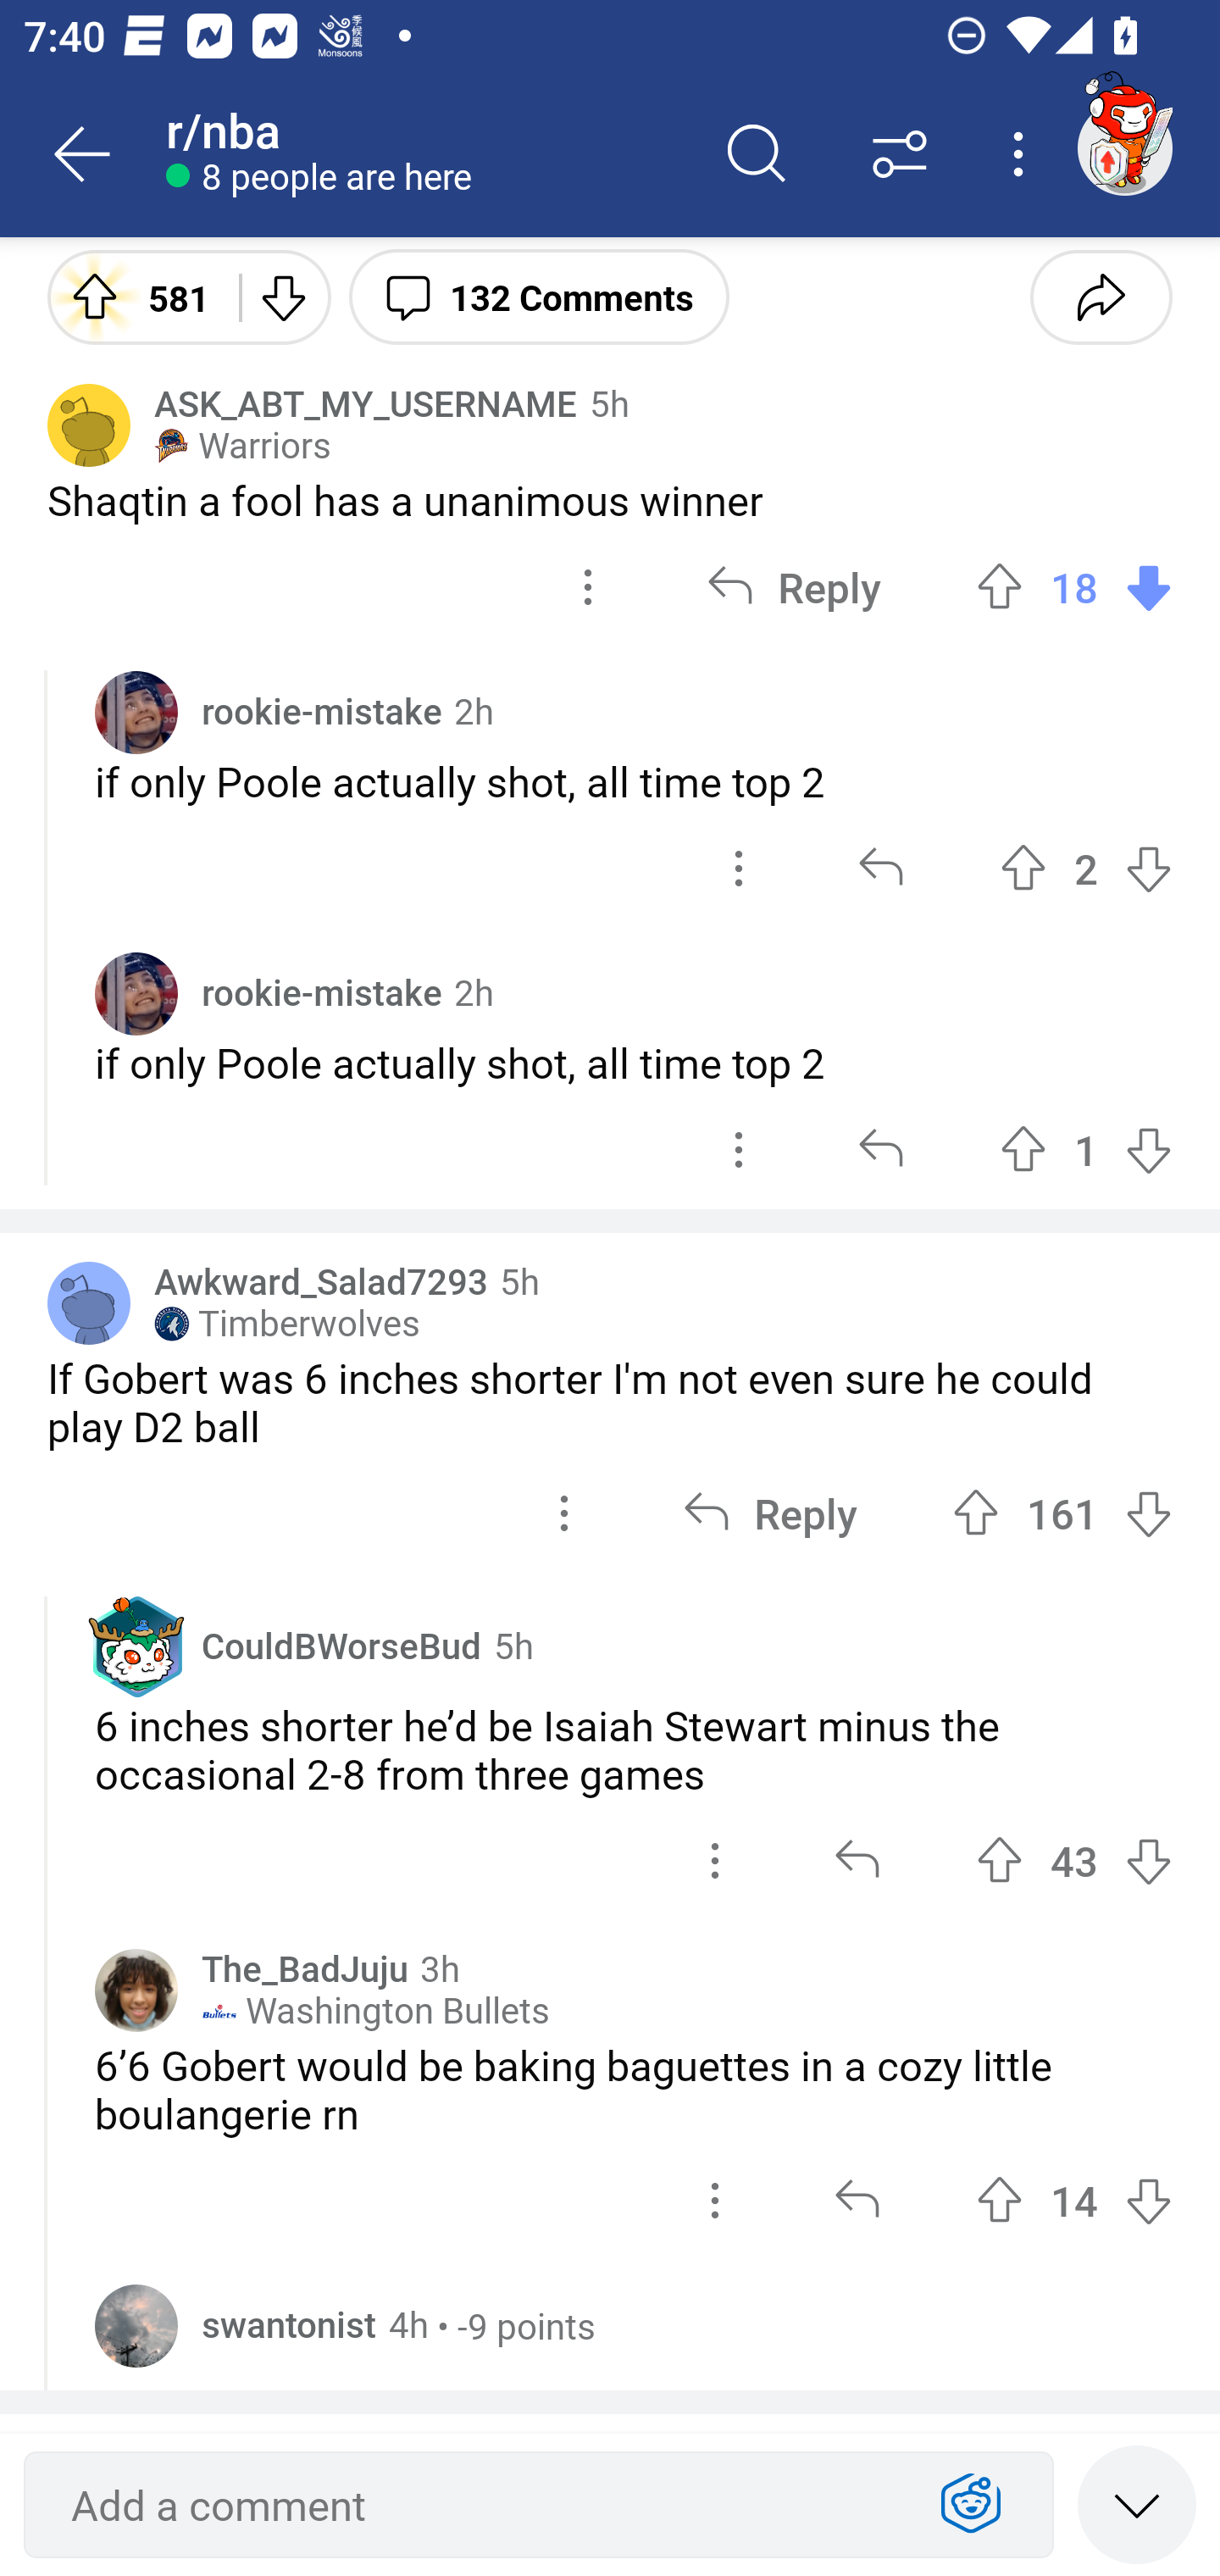 The width and height of the screenshot is (1220, 2576). Describe the element at coordinates (136, 712) in the screenshot. I see `Avatar` at that location.